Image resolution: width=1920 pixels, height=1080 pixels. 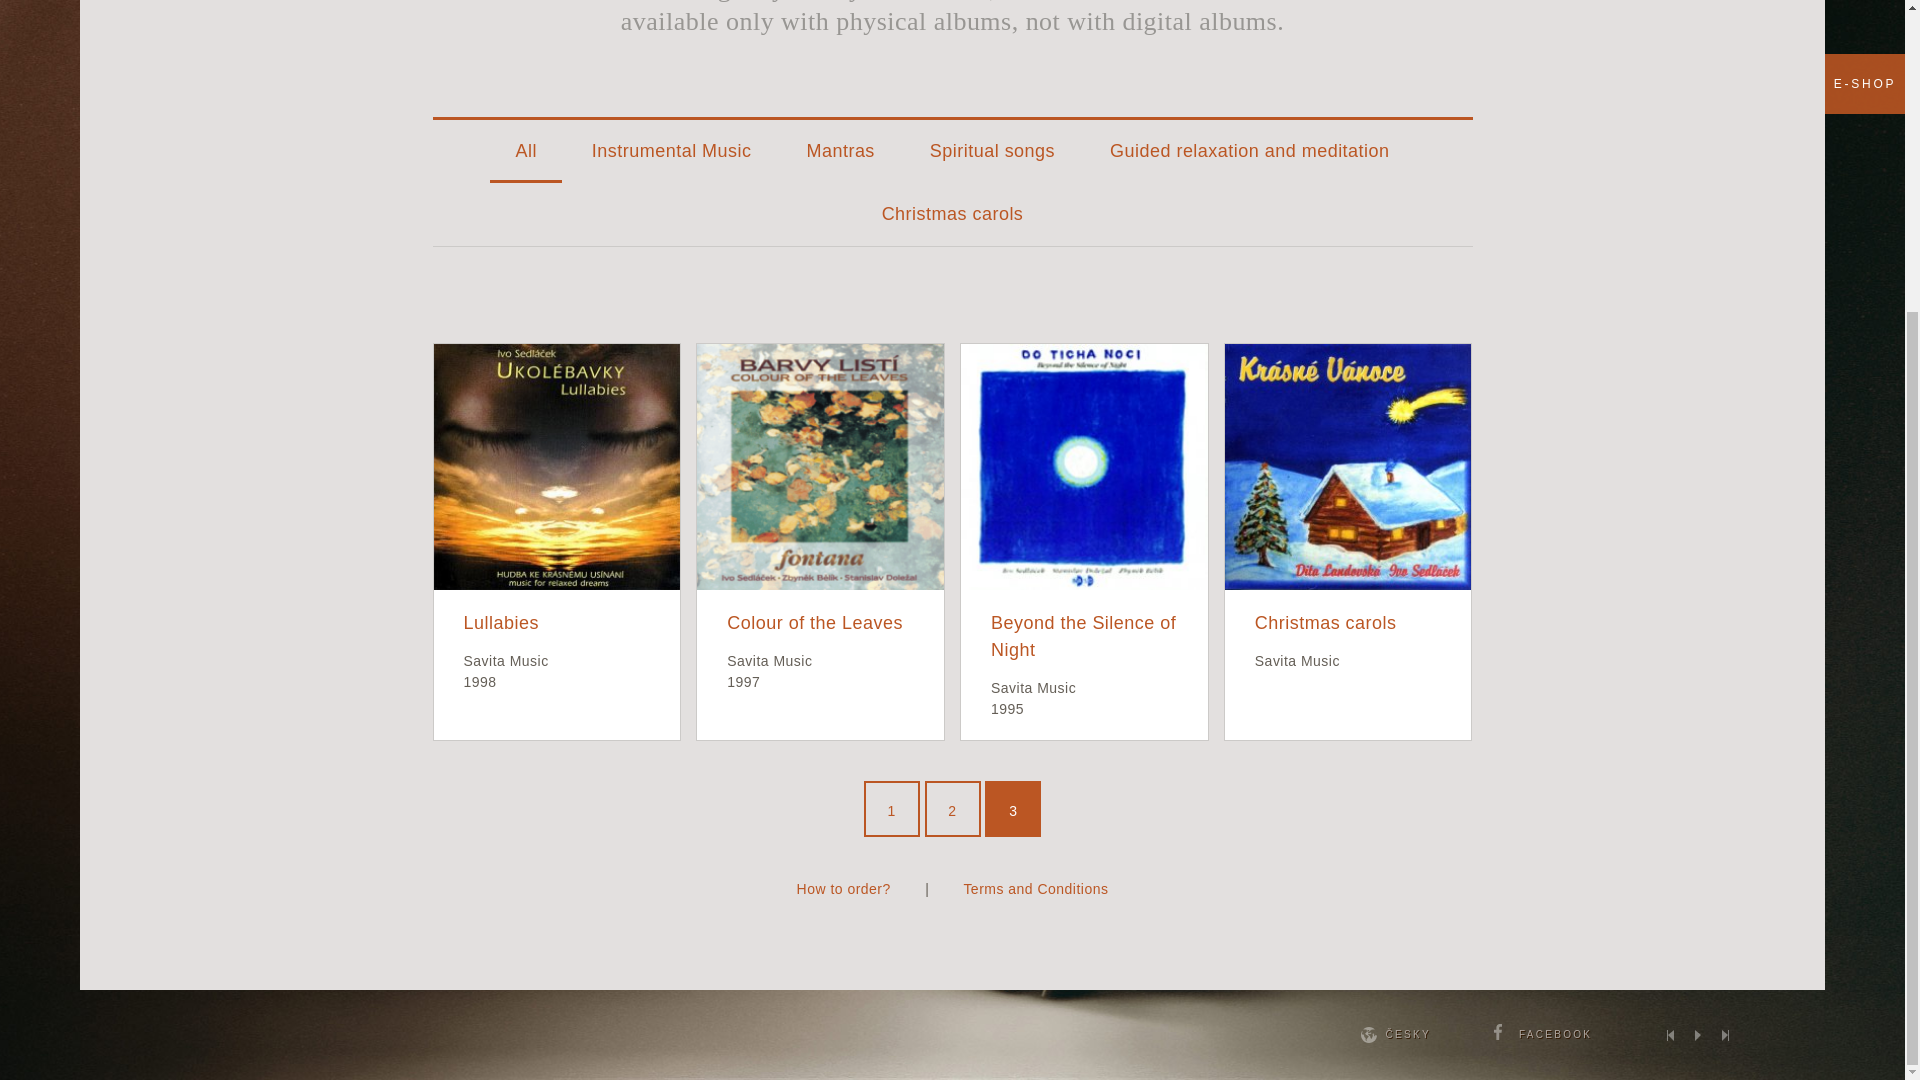 I want to click on How to order?, so click(x=843, y=889).